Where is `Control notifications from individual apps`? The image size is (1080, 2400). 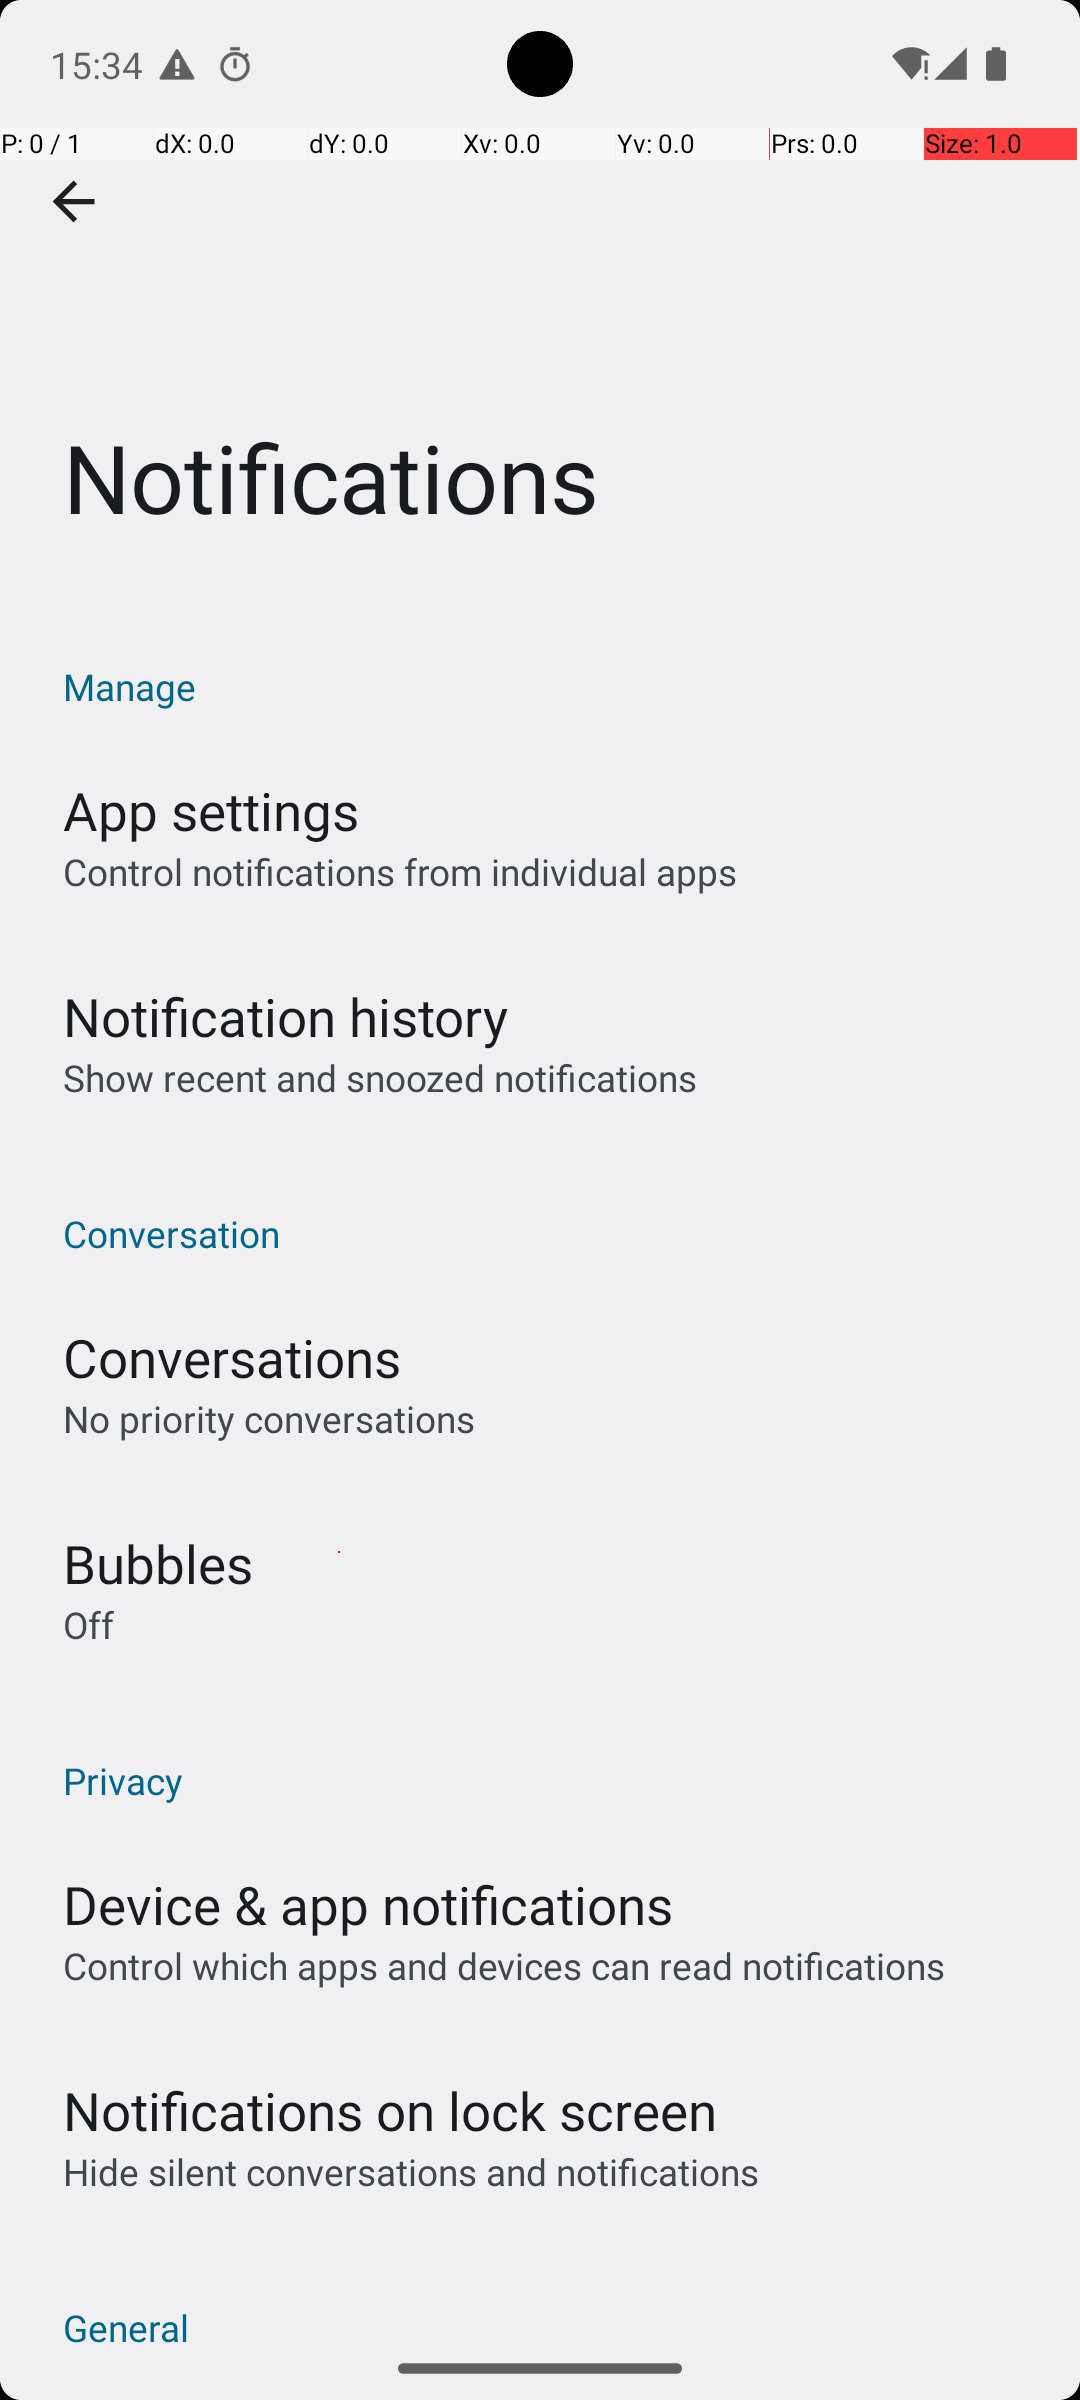 Control notifications from individual apps is located at coordinates (400, 872).